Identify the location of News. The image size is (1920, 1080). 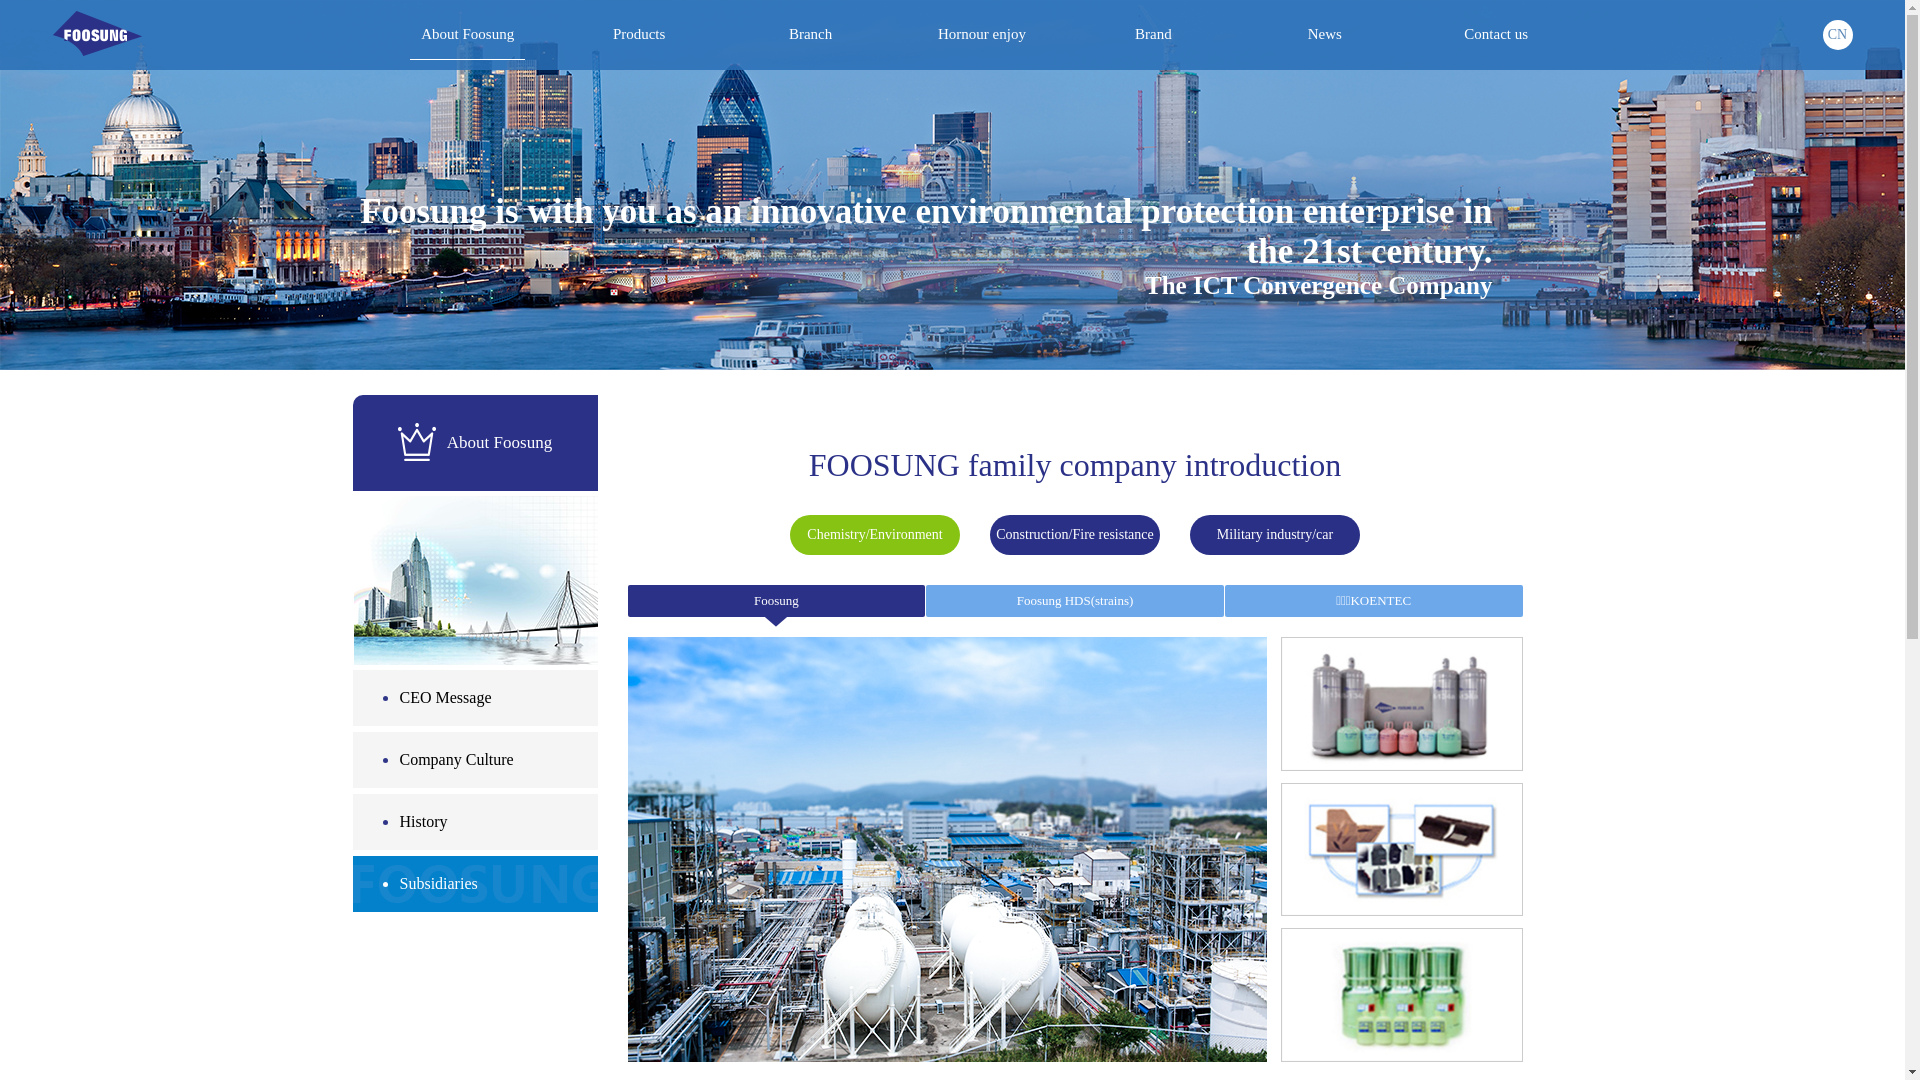
(1324, 35).